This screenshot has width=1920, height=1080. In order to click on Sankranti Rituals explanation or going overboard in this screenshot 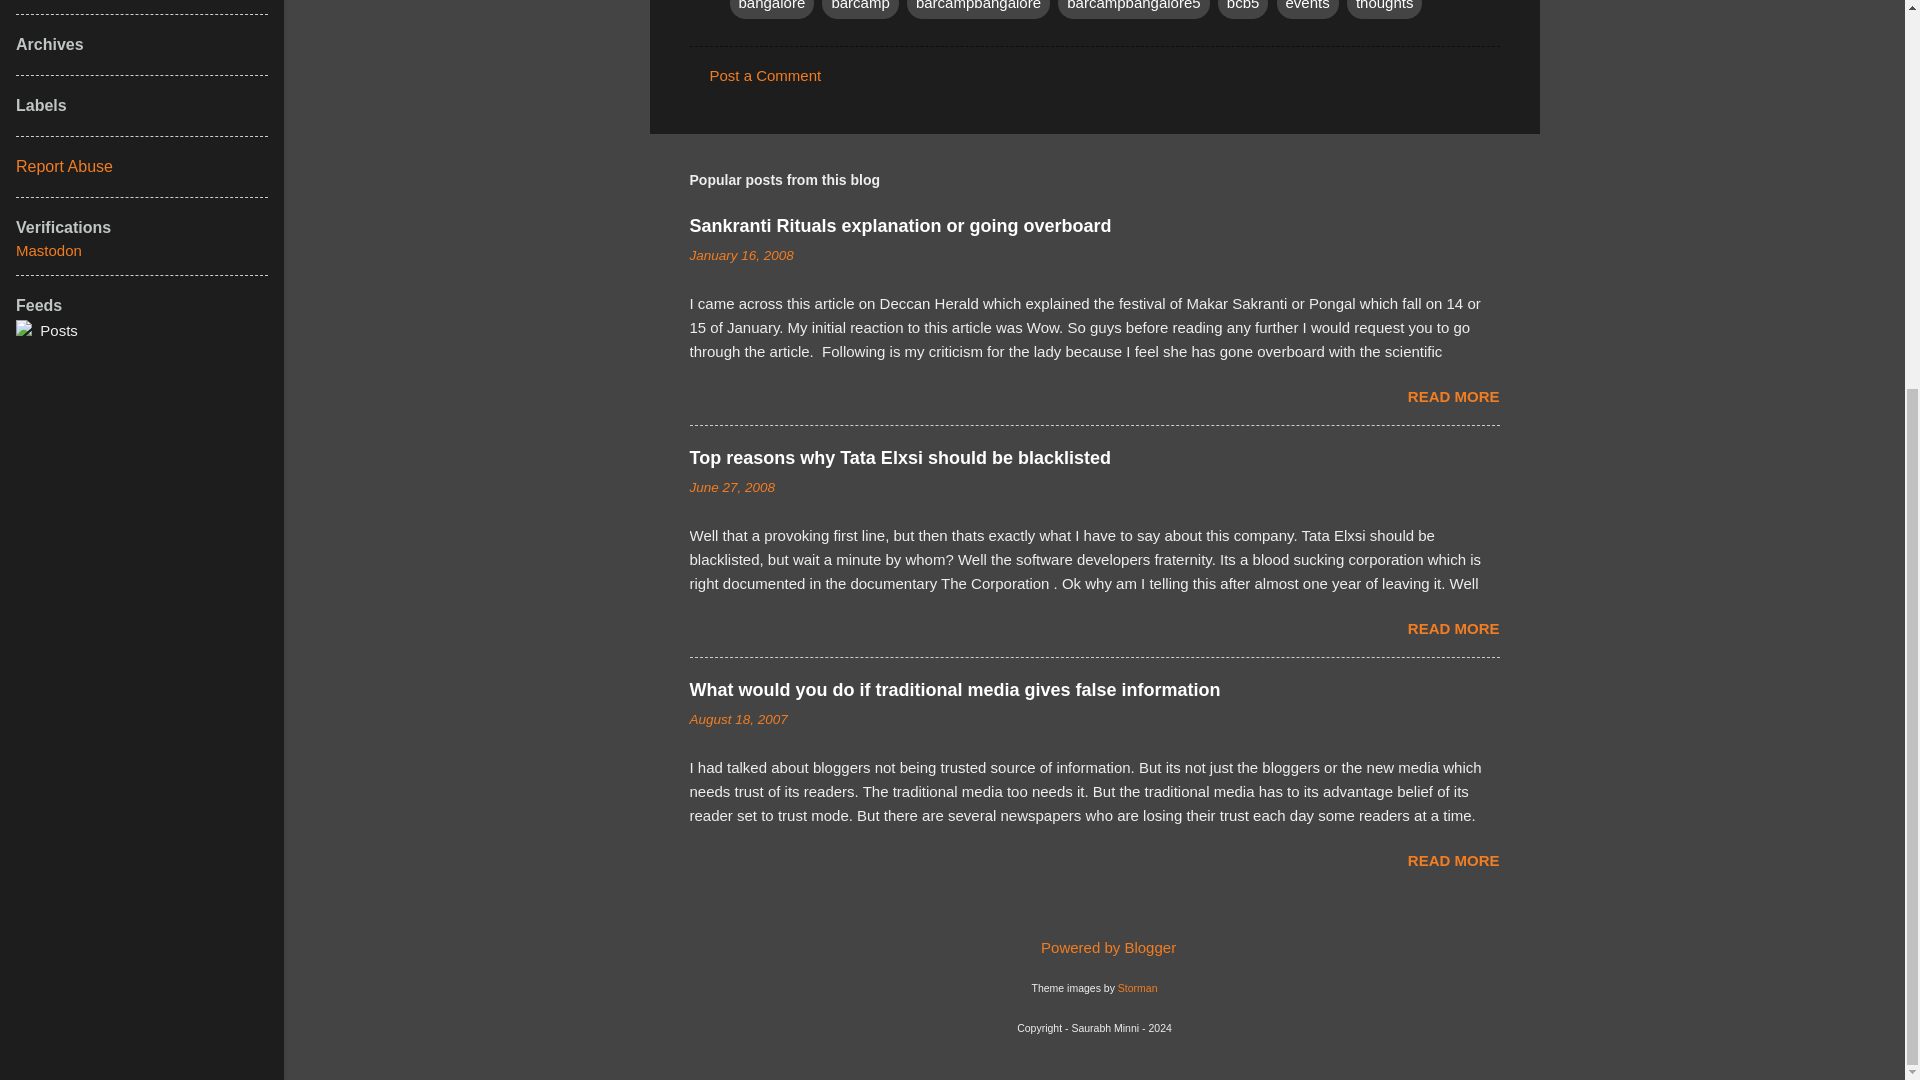, I will do `click(900, 226)`.